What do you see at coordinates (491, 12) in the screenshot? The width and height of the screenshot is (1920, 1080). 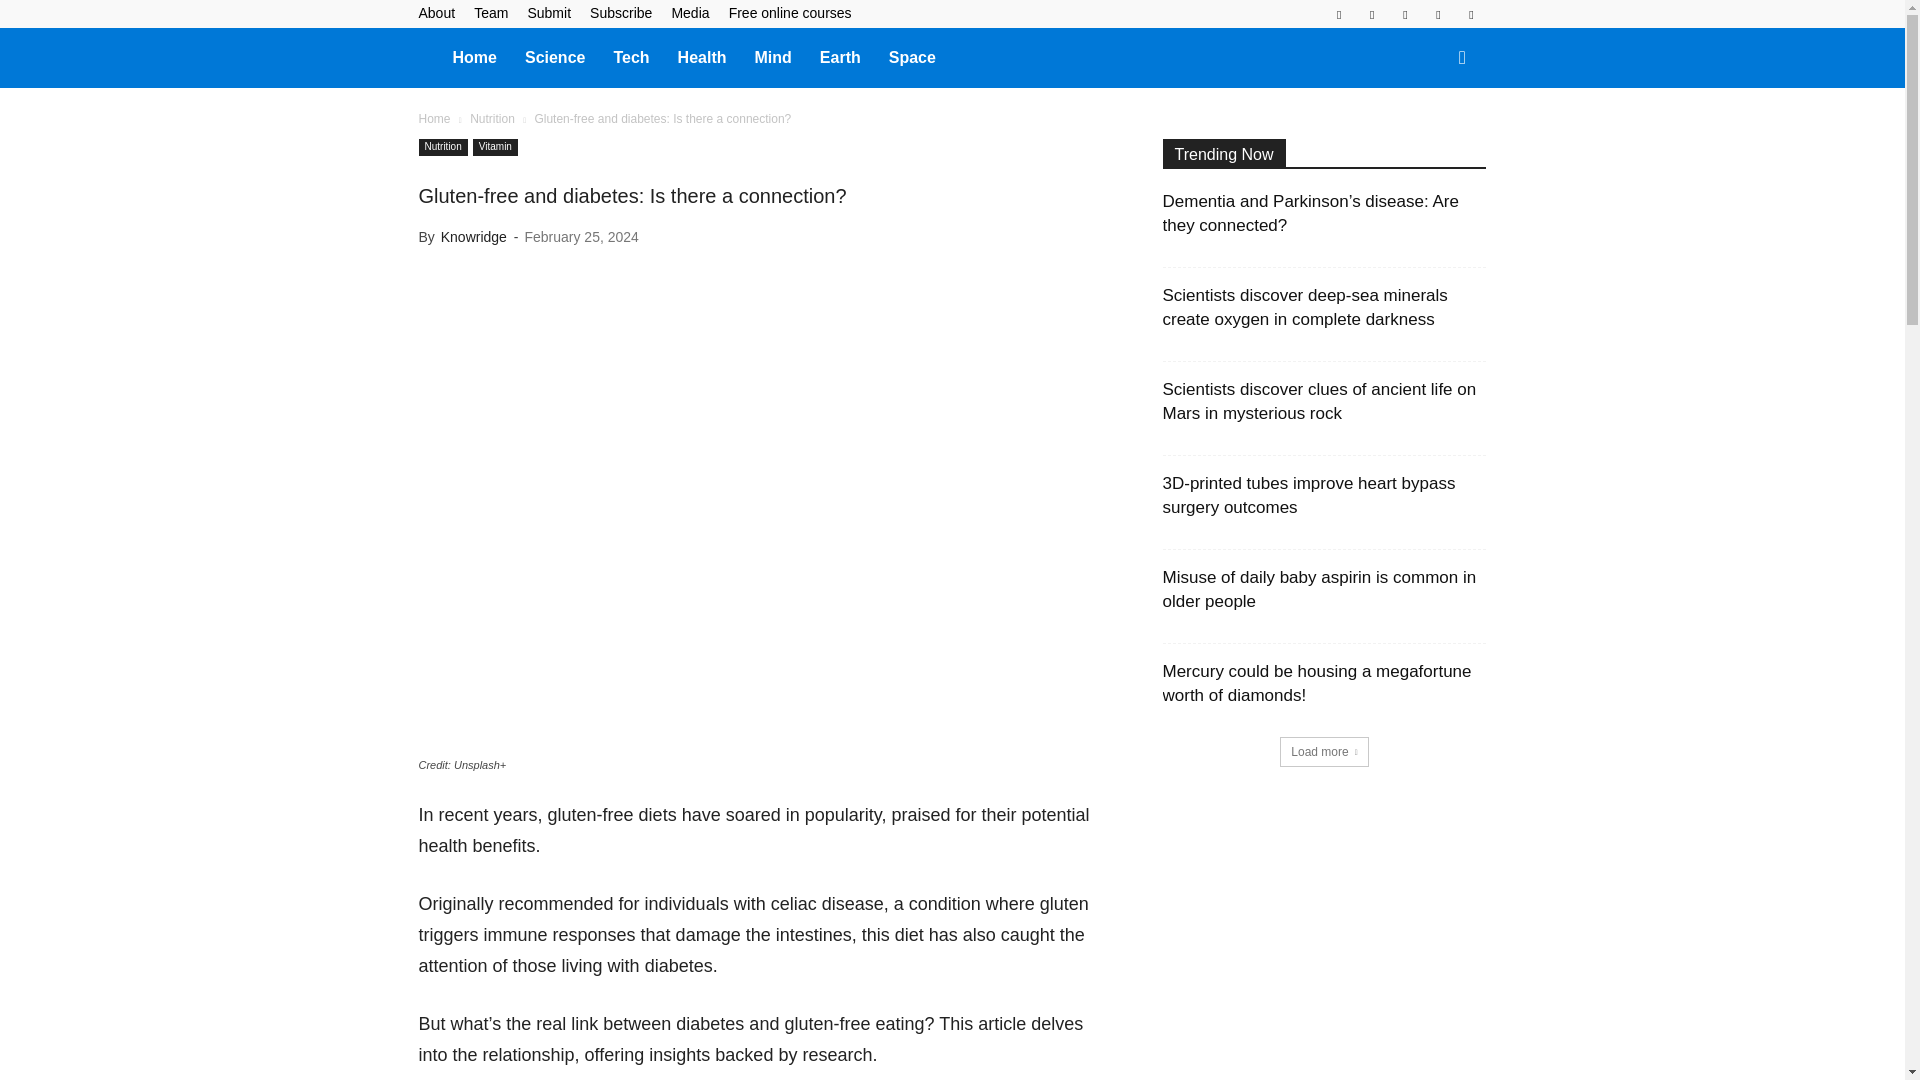 I see `Team` at bounding box center [491, 12].